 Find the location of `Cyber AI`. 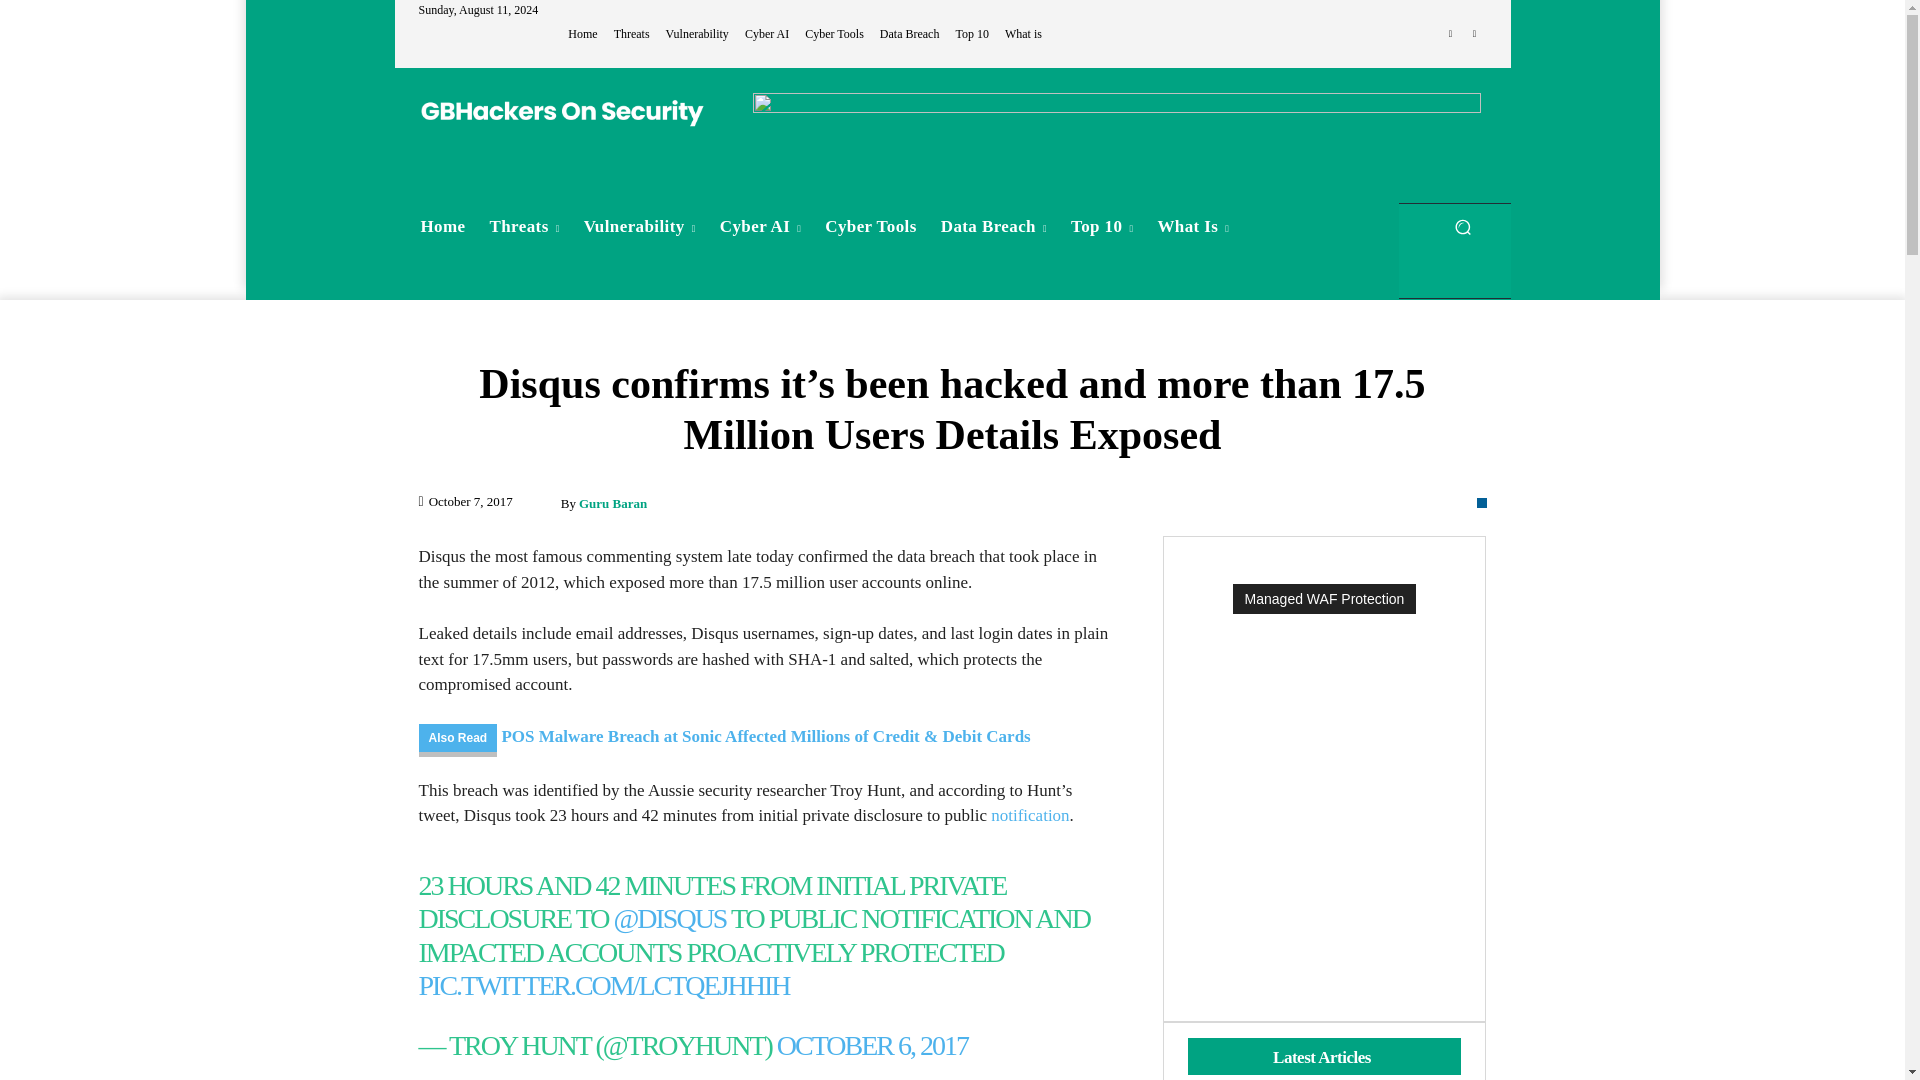

Cyber AI is located at coordinates (766, 34).